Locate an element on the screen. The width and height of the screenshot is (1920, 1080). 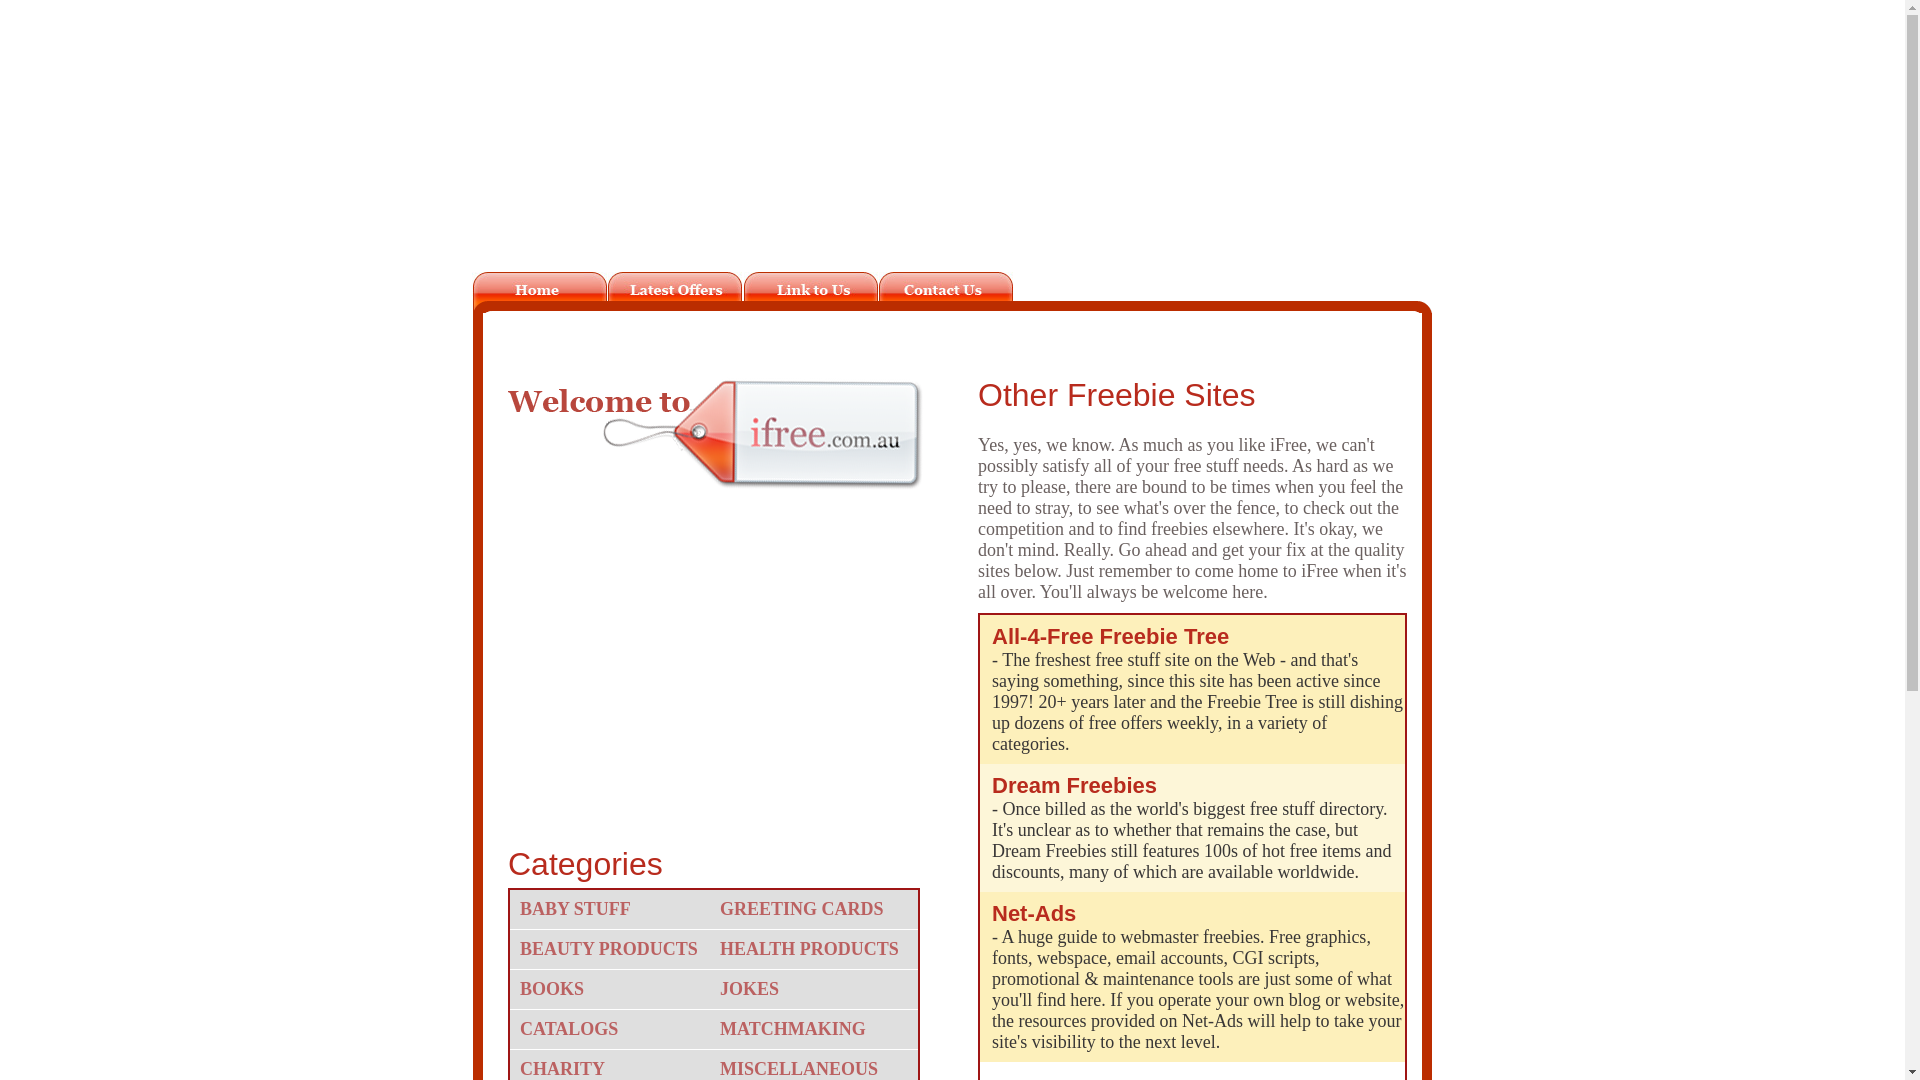
Dream Freebies is located at coordinates (1198, 796).